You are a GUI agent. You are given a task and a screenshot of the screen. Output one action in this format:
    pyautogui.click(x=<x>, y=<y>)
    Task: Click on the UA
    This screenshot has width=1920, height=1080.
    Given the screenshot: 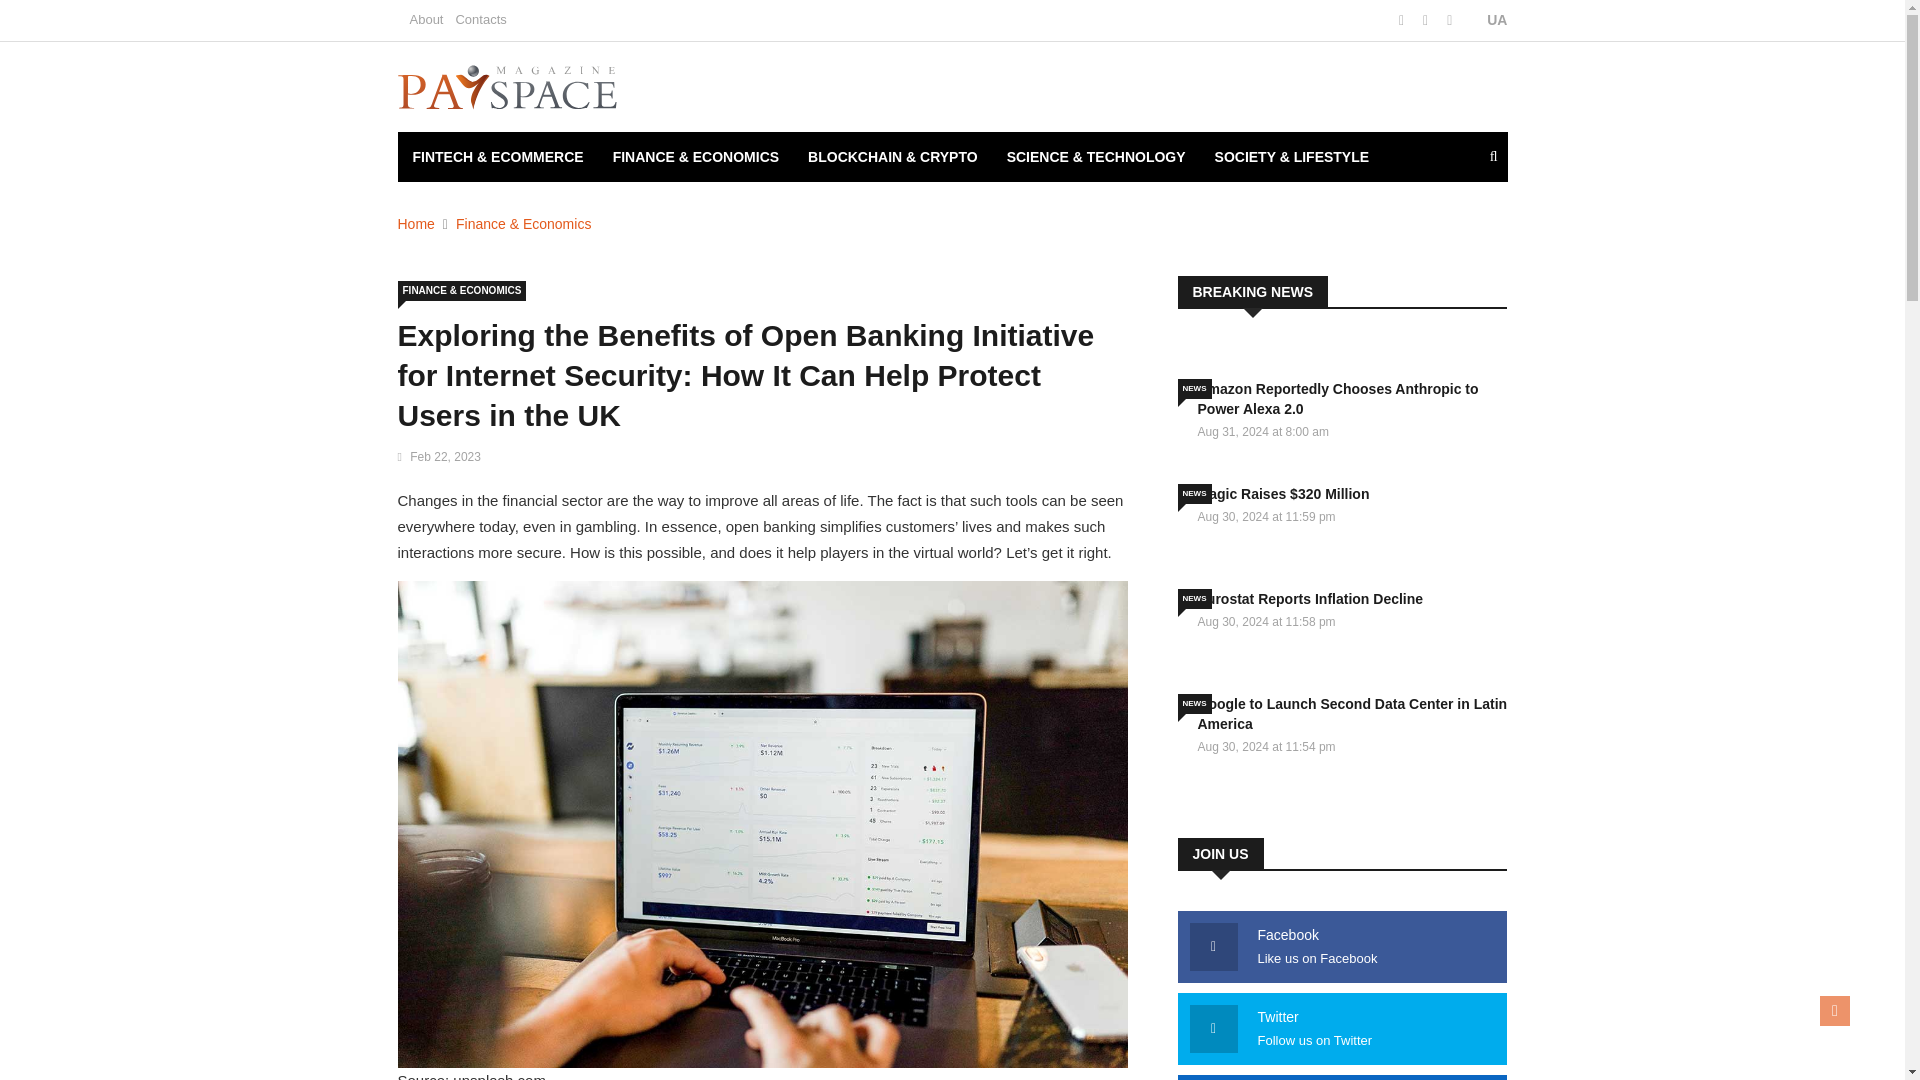 What is the action you would take?
    pyautogui.click(x=1486, y=20)
    